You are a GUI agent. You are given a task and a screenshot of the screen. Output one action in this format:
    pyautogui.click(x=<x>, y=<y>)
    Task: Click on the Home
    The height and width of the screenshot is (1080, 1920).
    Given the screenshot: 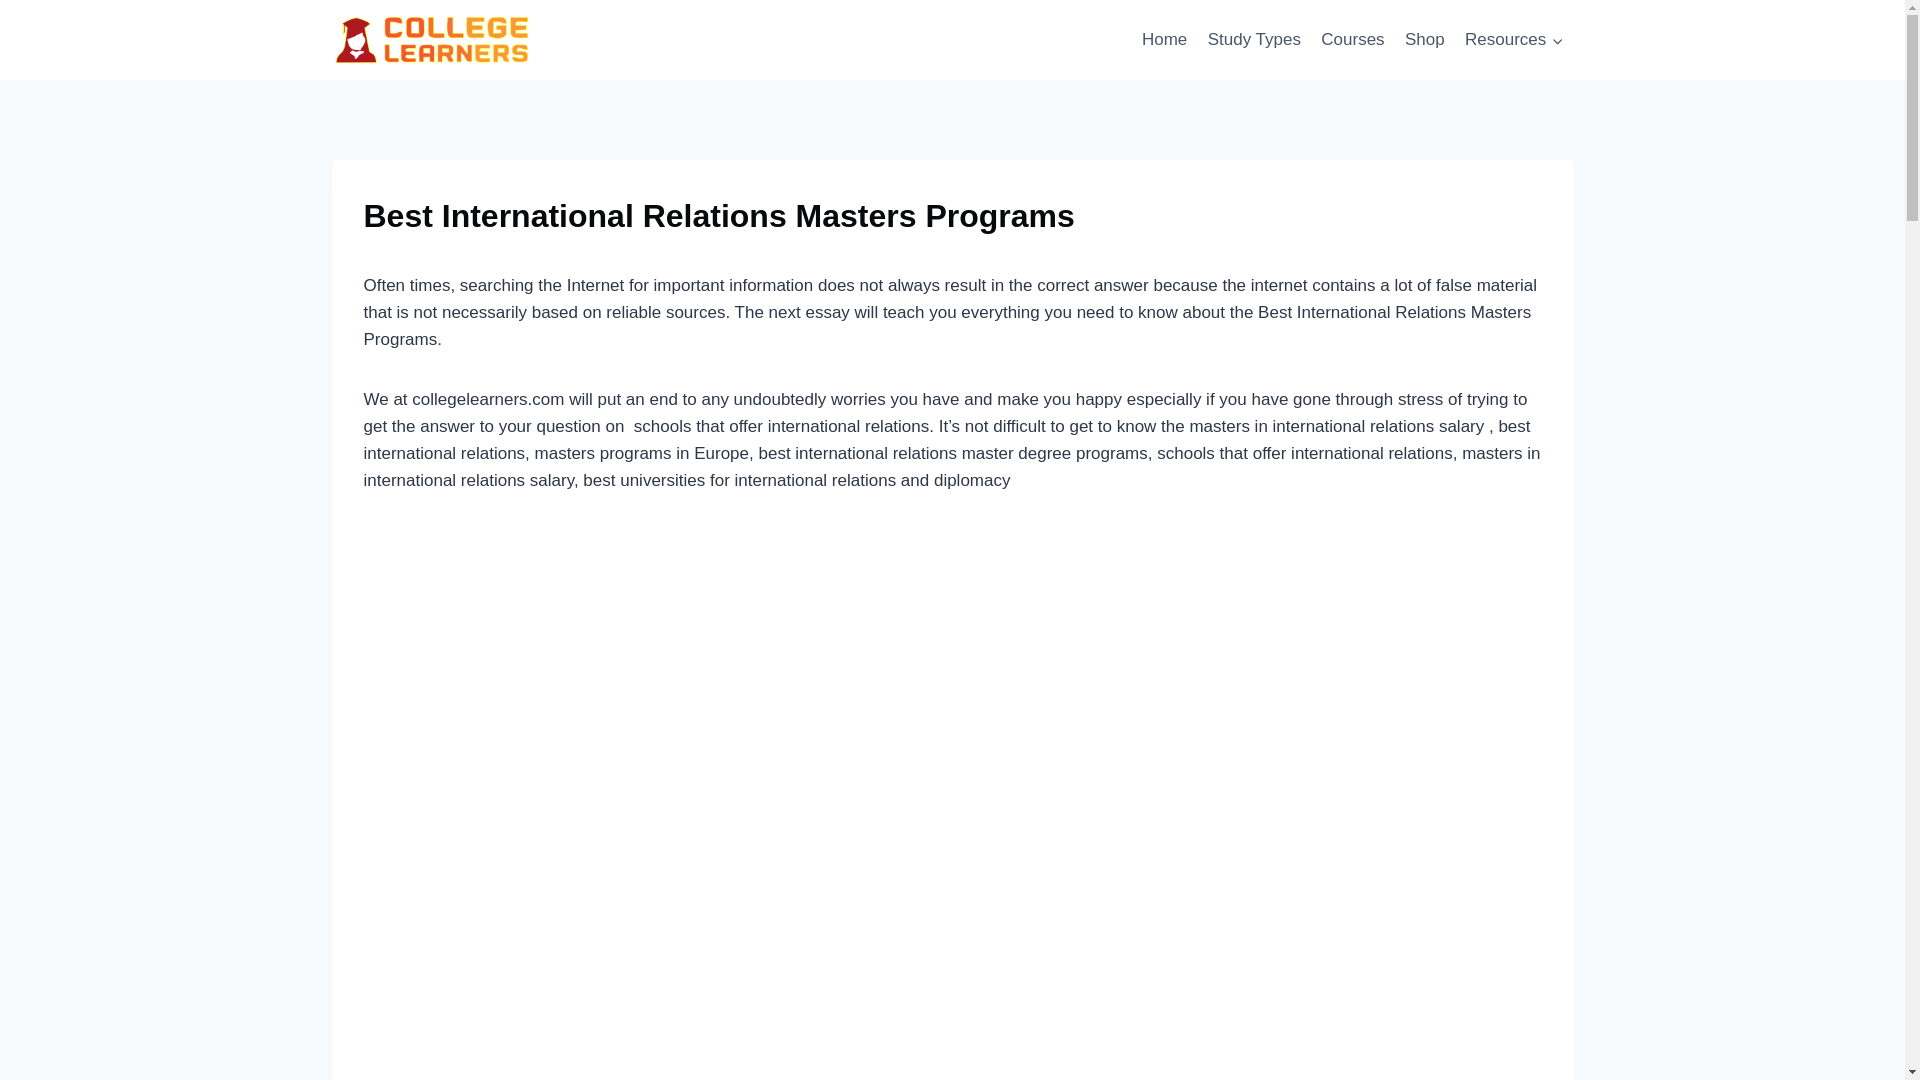 What is the action you would take?
    pyautogui.click(x=1165, y=40)
    